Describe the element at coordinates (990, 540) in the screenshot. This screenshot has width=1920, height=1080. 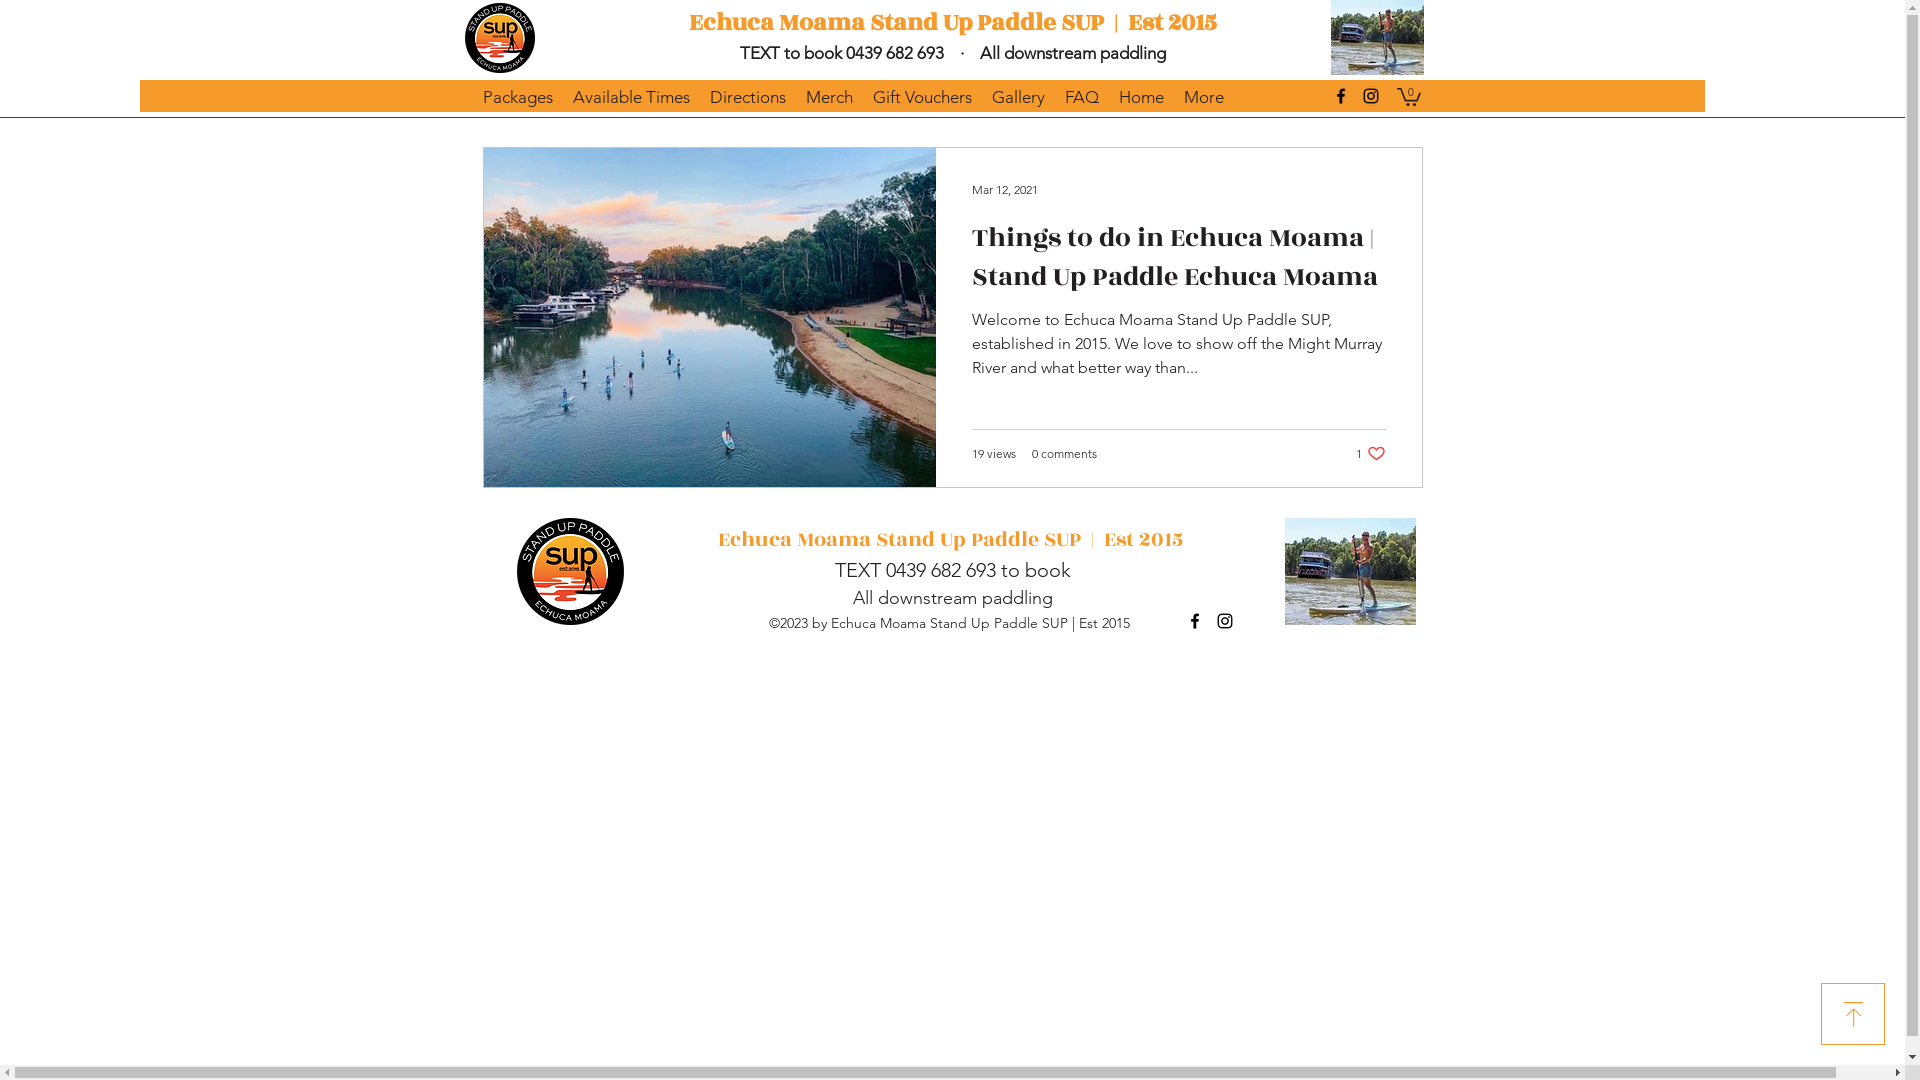
I see `Stand Up Paddle SUP  |  ` at that location.